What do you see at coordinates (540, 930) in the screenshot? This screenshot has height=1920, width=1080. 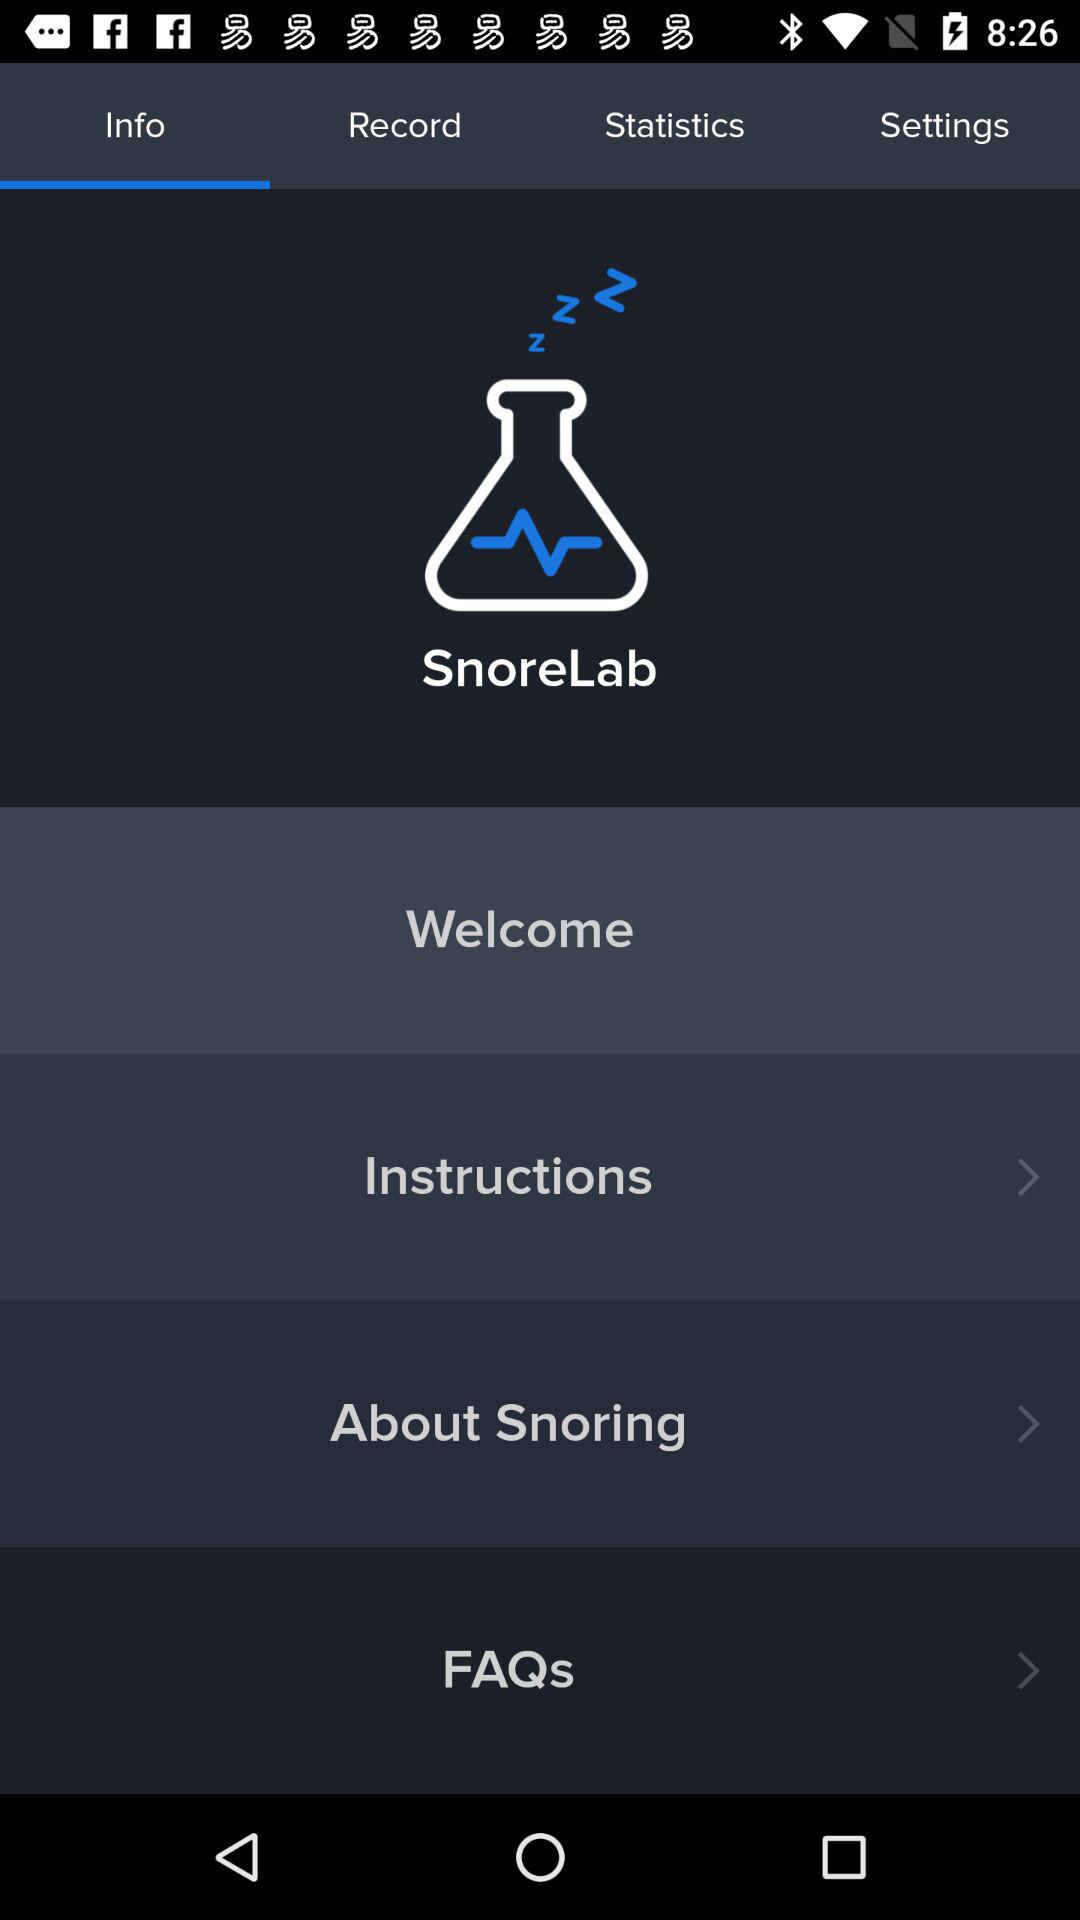 I see `press the icon above instructions` at bounding box center [540, 930].